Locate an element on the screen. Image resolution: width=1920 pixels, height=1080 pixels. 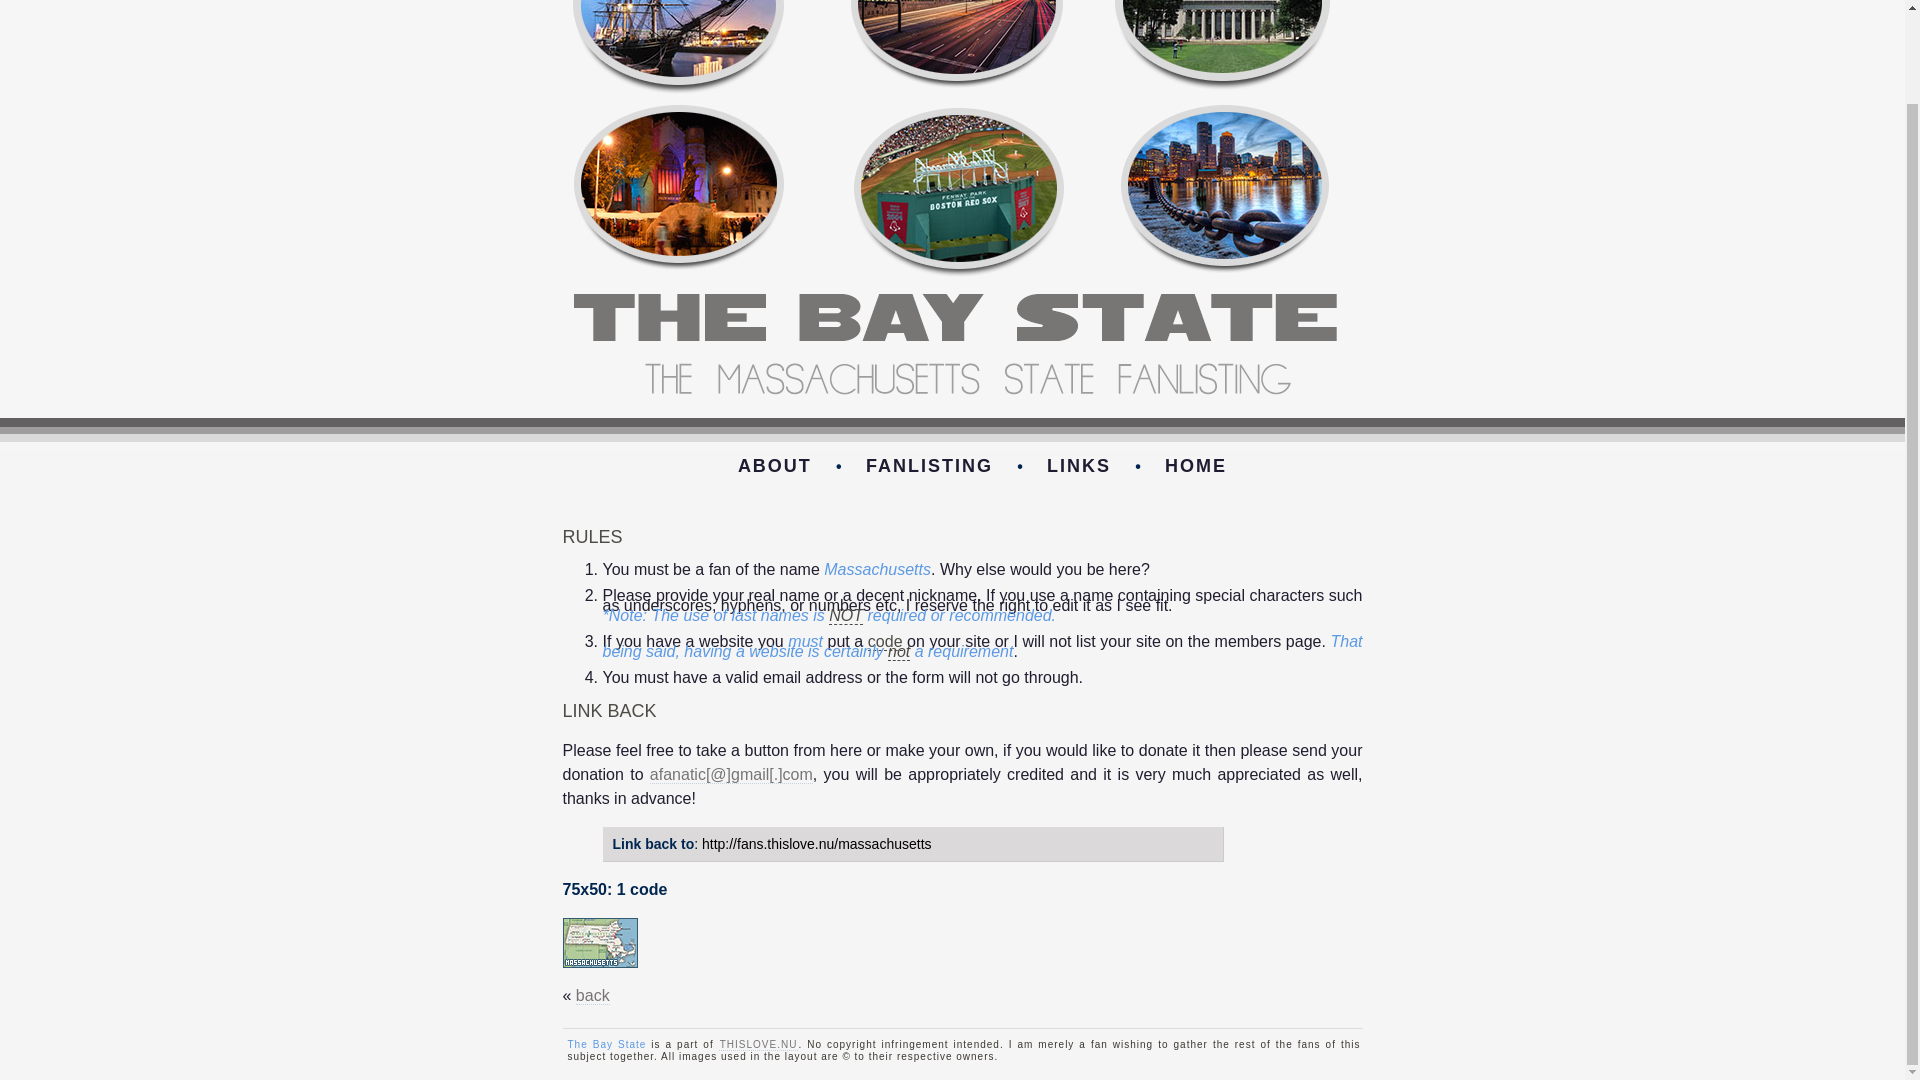
LINKS is located at coordinates (1078, 466).